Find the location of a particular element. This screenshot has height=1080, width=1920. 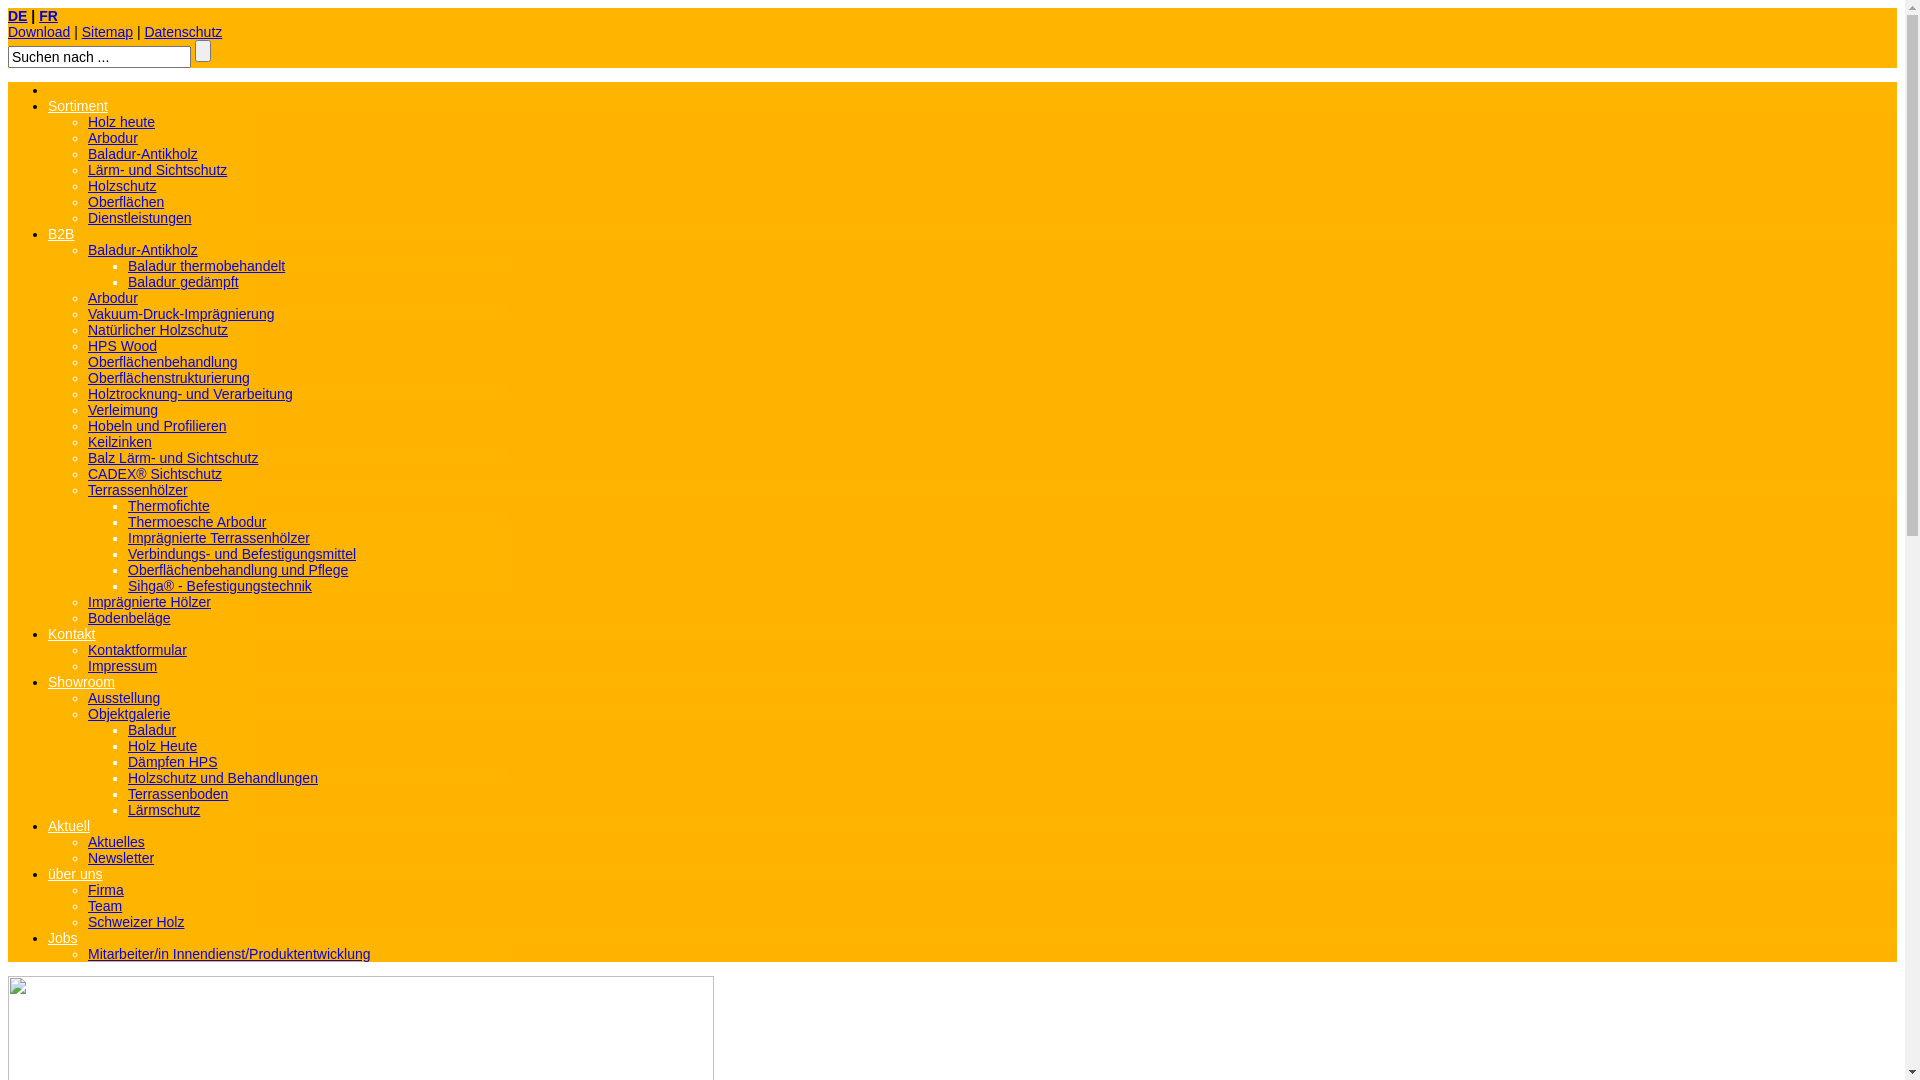

Sortiment is located at coordinates (78, 106).